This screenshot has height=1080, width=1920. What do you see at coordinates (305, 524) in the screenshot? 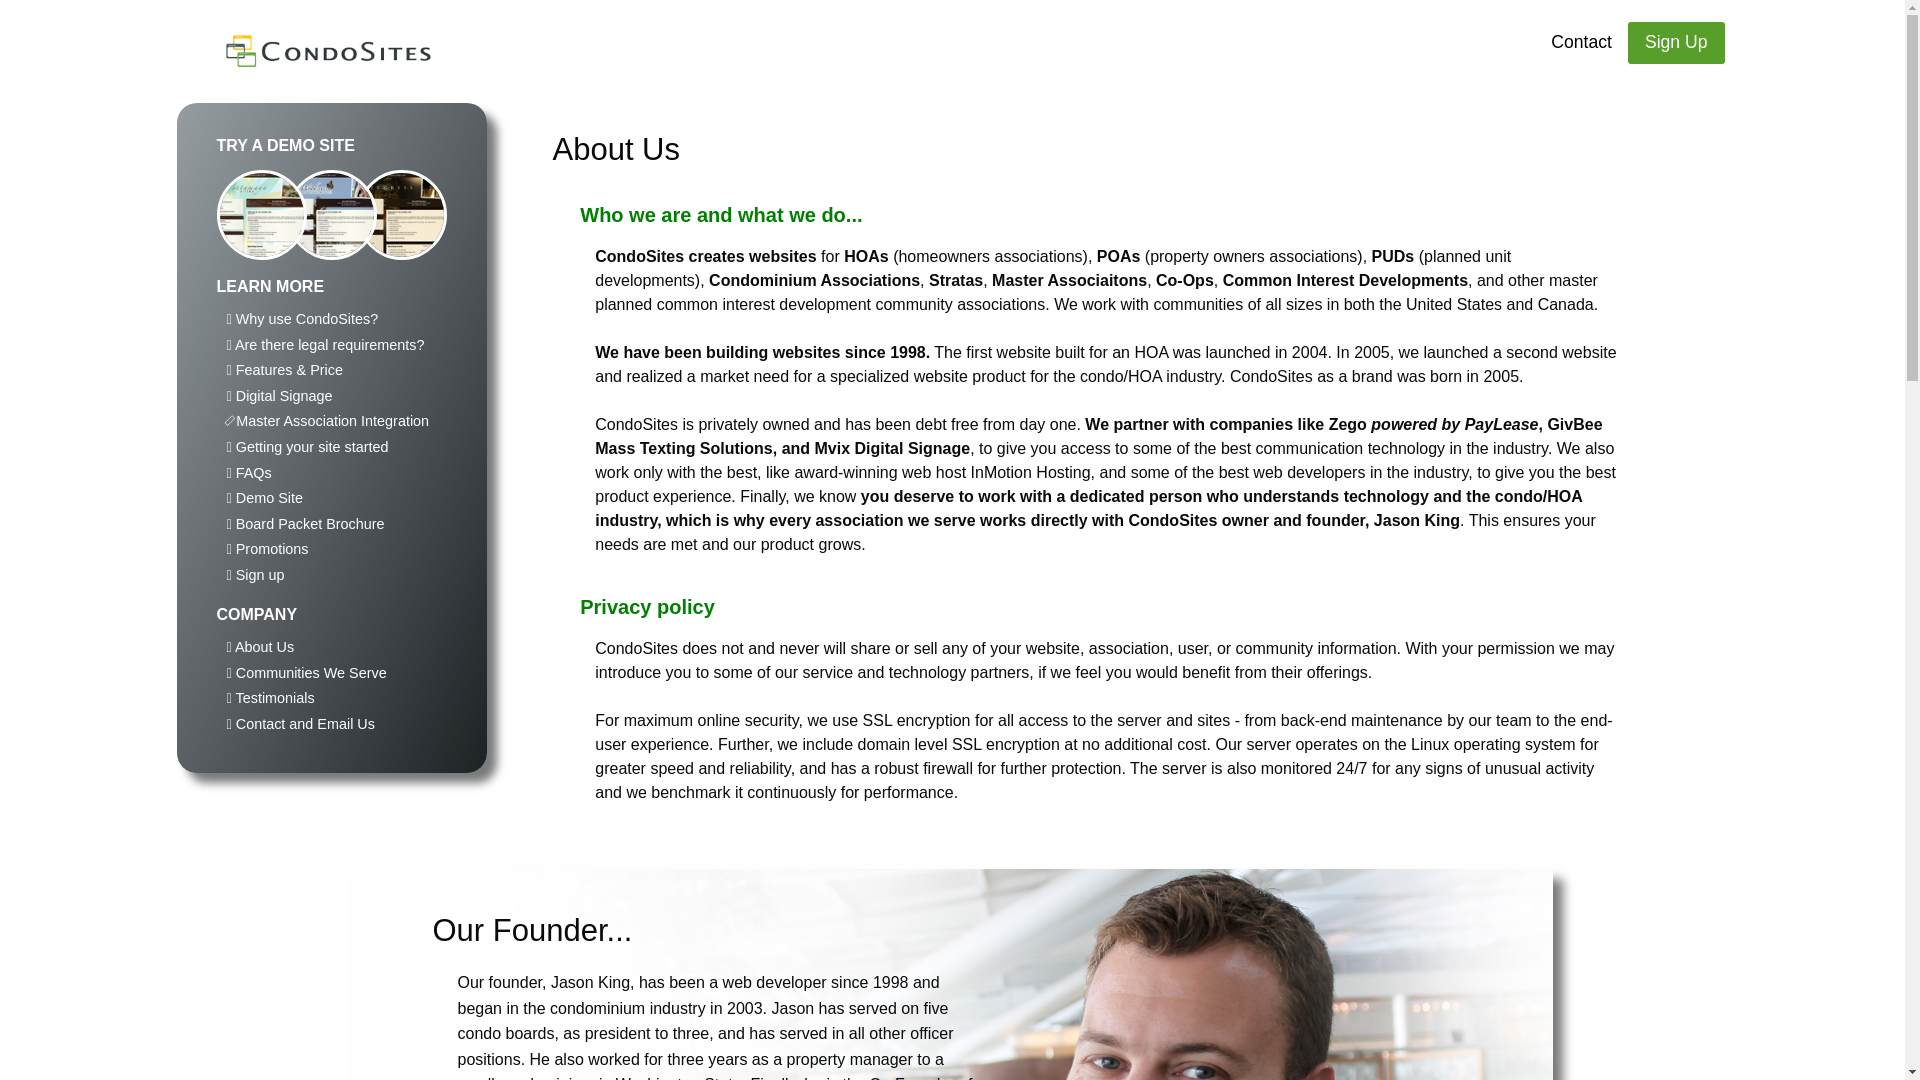
I see `Board Packet Brochure` at bounding box center [305, 524].